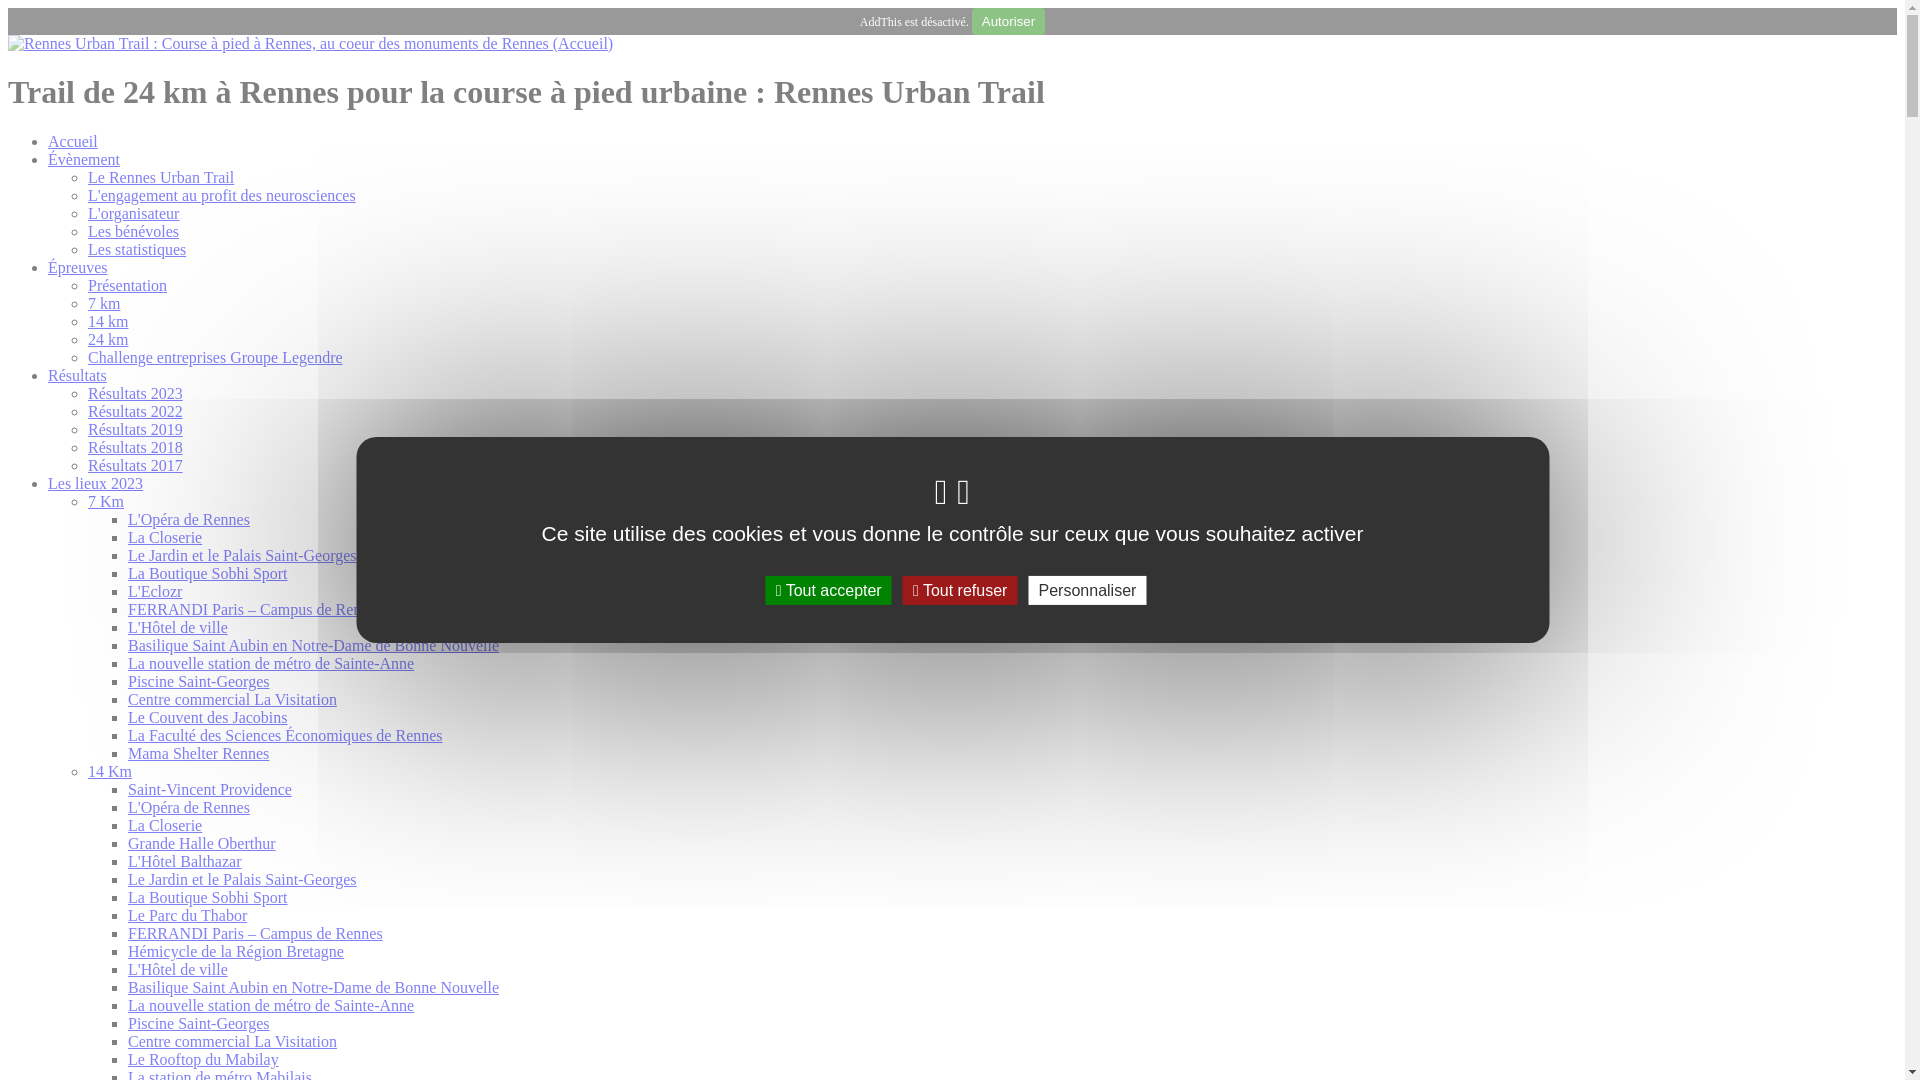 The width and height of the screenshot is (1920, 1080). Describe the element at coordinates (198, 682) in the screenshot. I see `Piscine Saint-Georges` at that location.